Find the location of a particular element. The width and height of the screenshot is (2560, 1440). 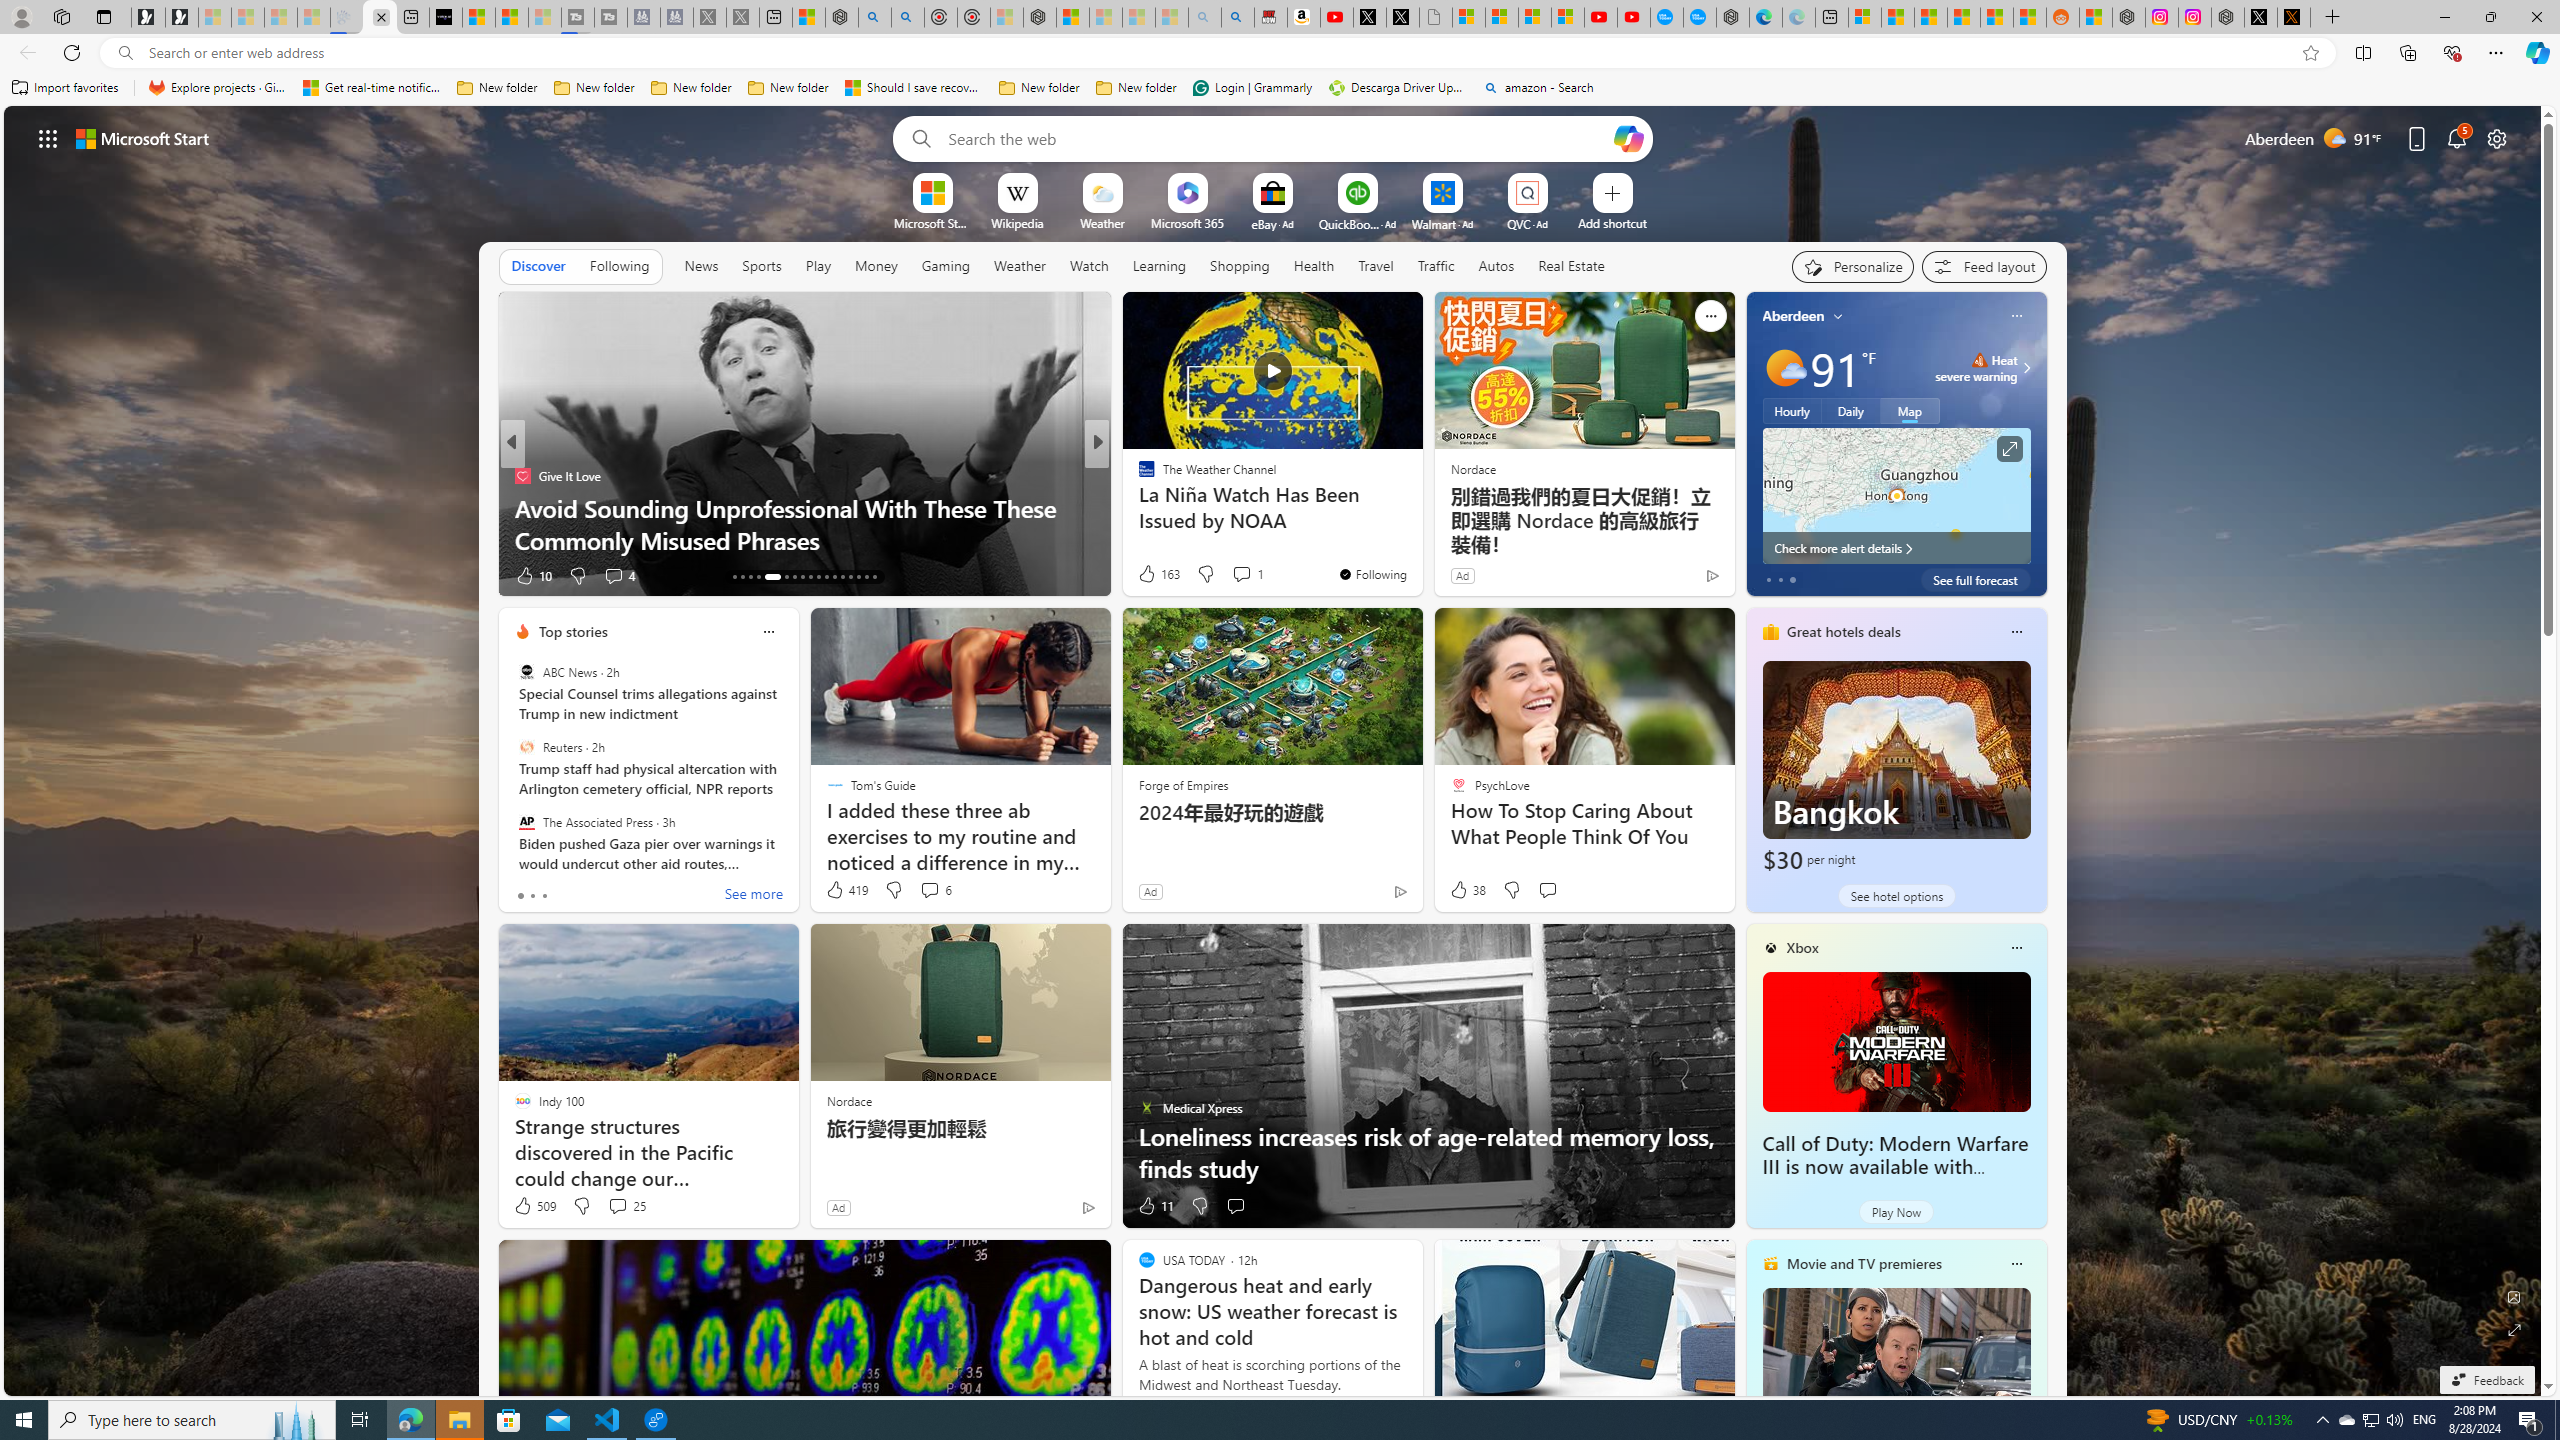

Movie and TV premieres is located at coordinates (1864, 1264).